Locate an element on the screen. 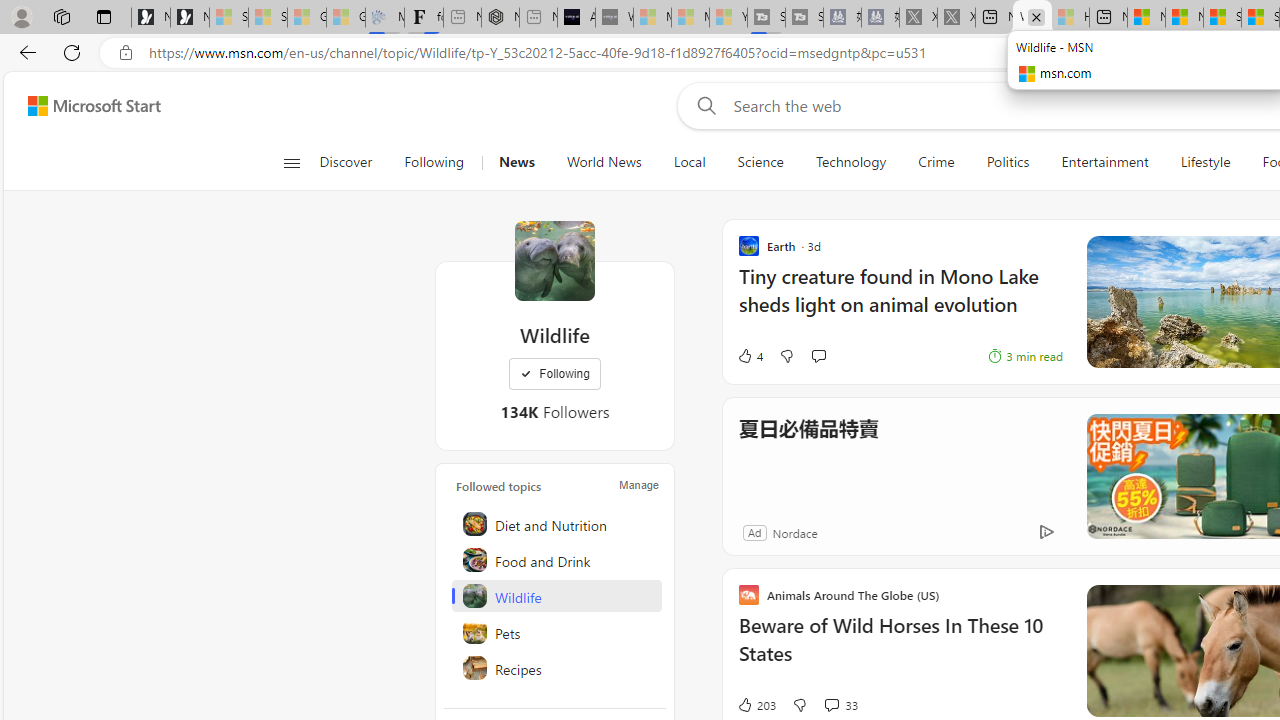 This screenshot has width=1280, height=720. News is located at coordinates (516, 162).